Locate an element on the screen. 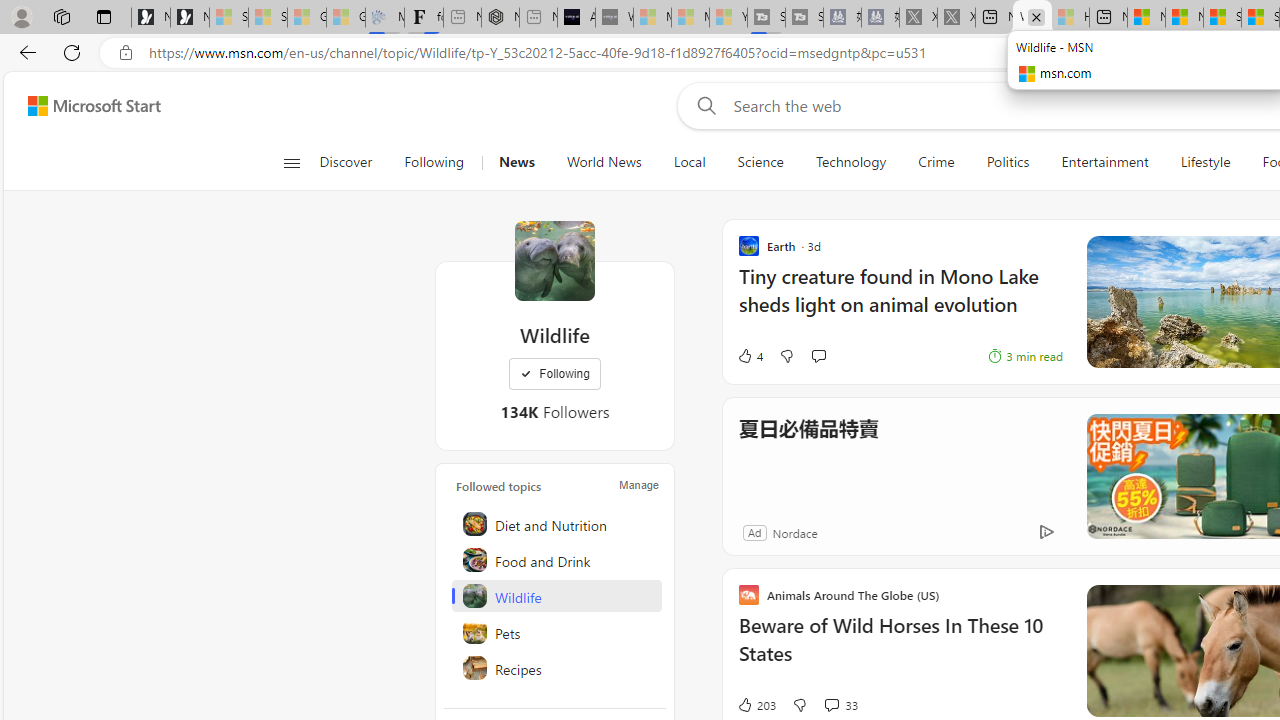 This screenshot has width=1280, height=720. News is located at coordinates (516, 162).